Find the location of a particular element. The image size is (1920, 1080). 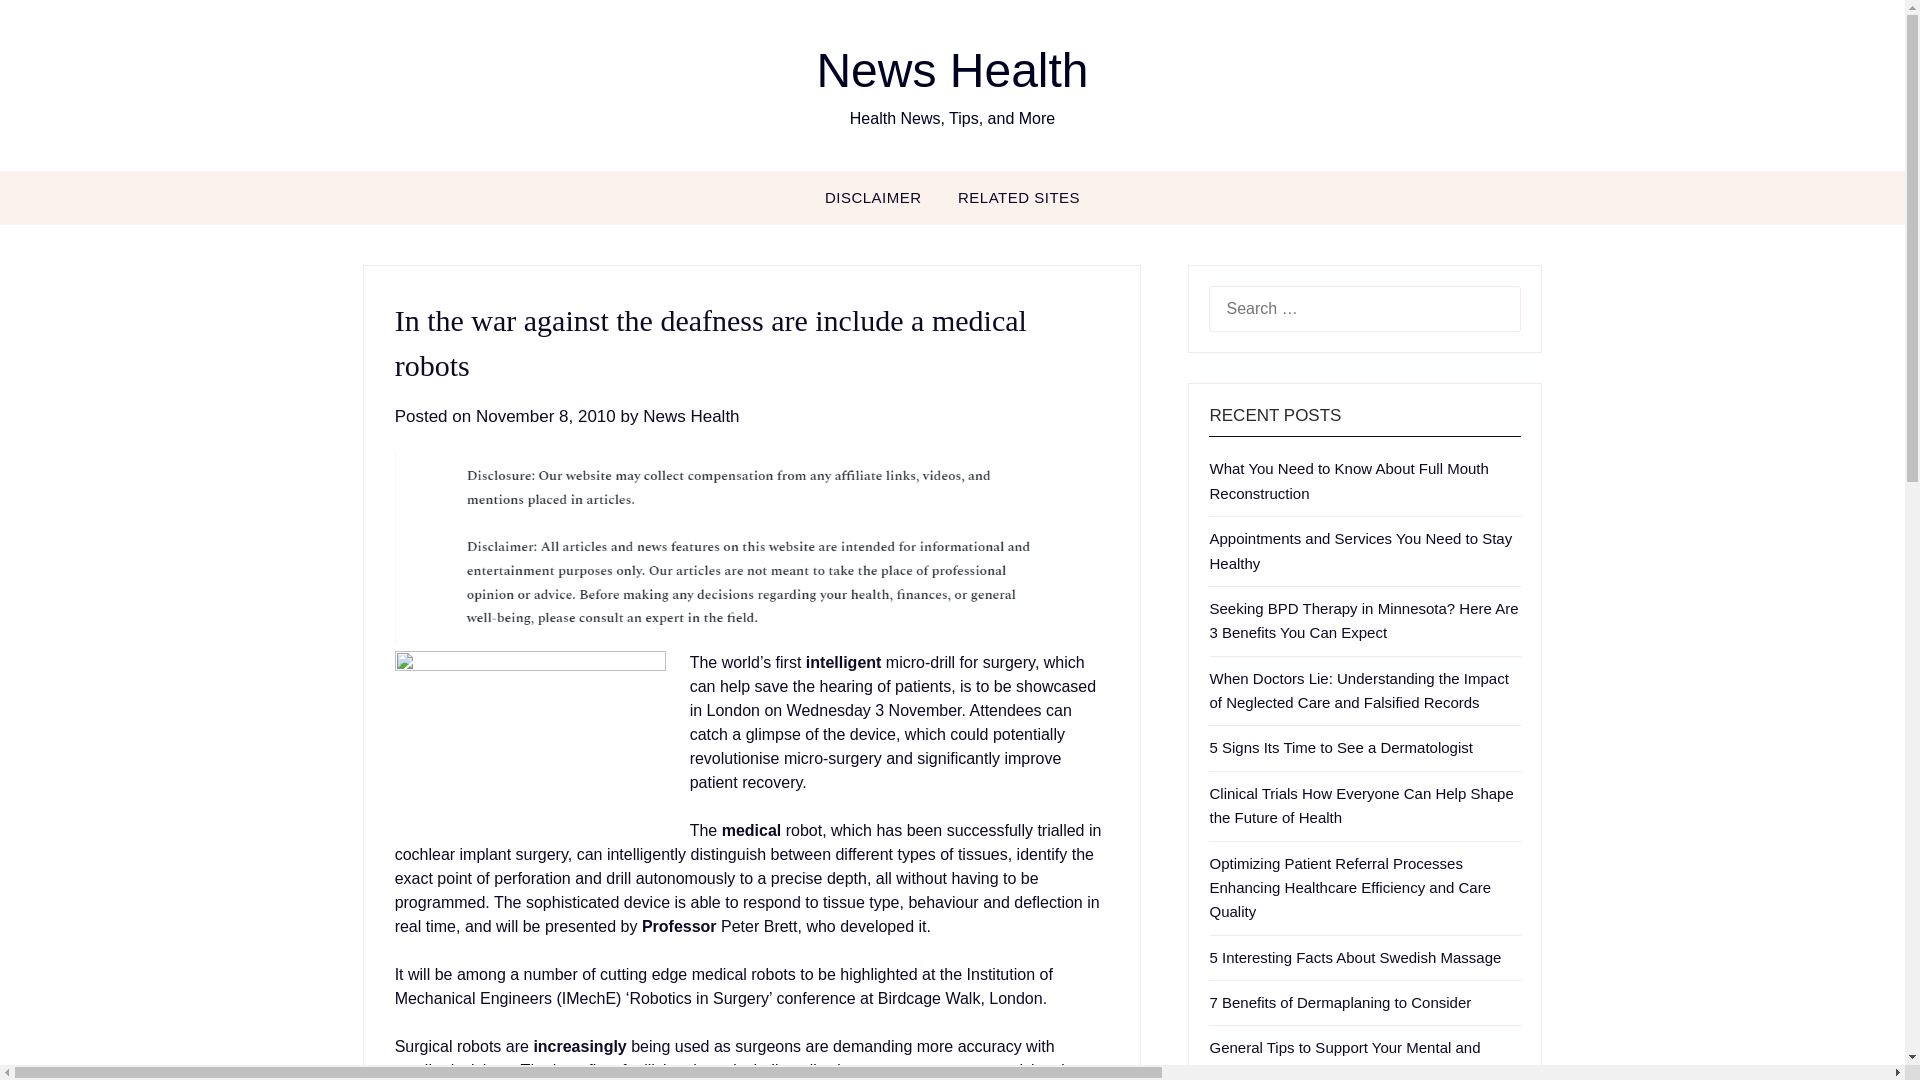

DISCLAIMER is located at coordinates (873, 197).